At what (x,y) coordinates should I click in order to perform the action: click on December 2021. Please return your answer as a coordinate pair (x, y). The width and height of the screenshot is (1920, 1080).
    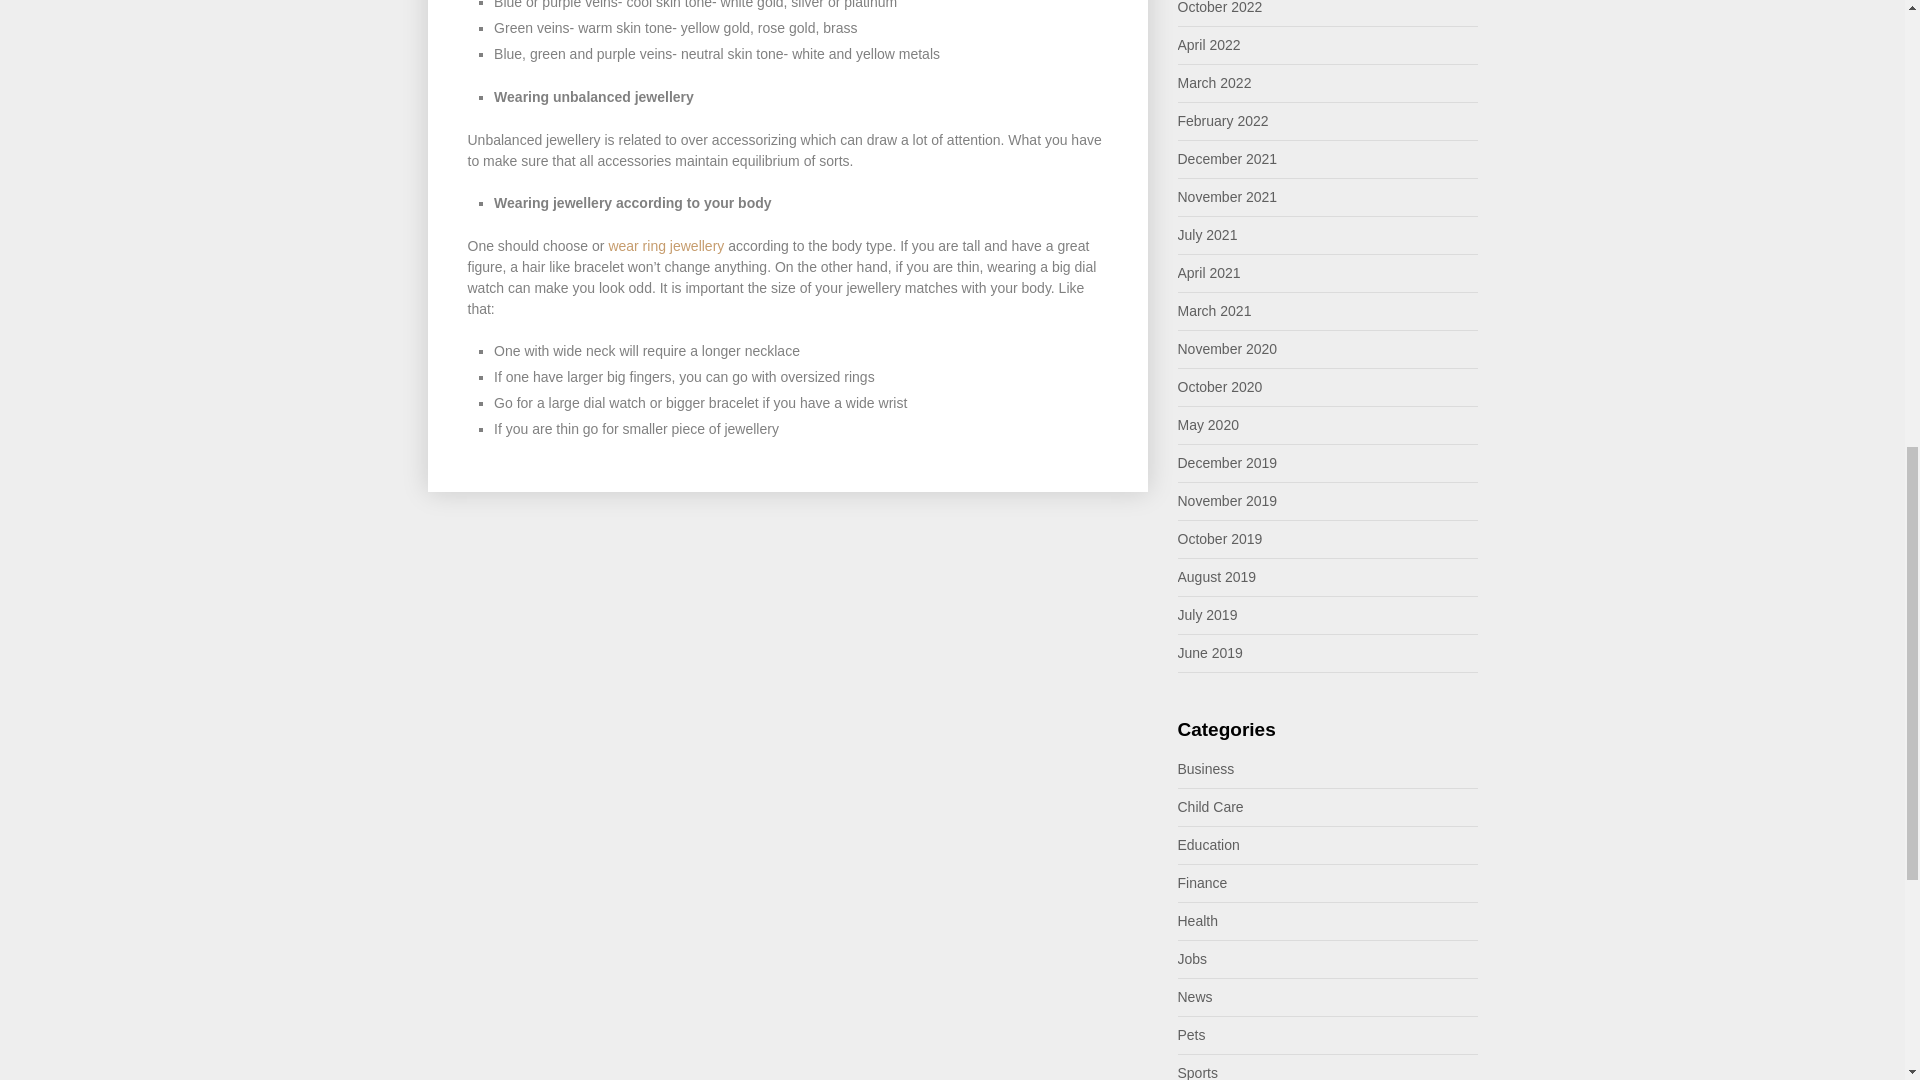
    Looking at the image, I should click on (1228, 159).